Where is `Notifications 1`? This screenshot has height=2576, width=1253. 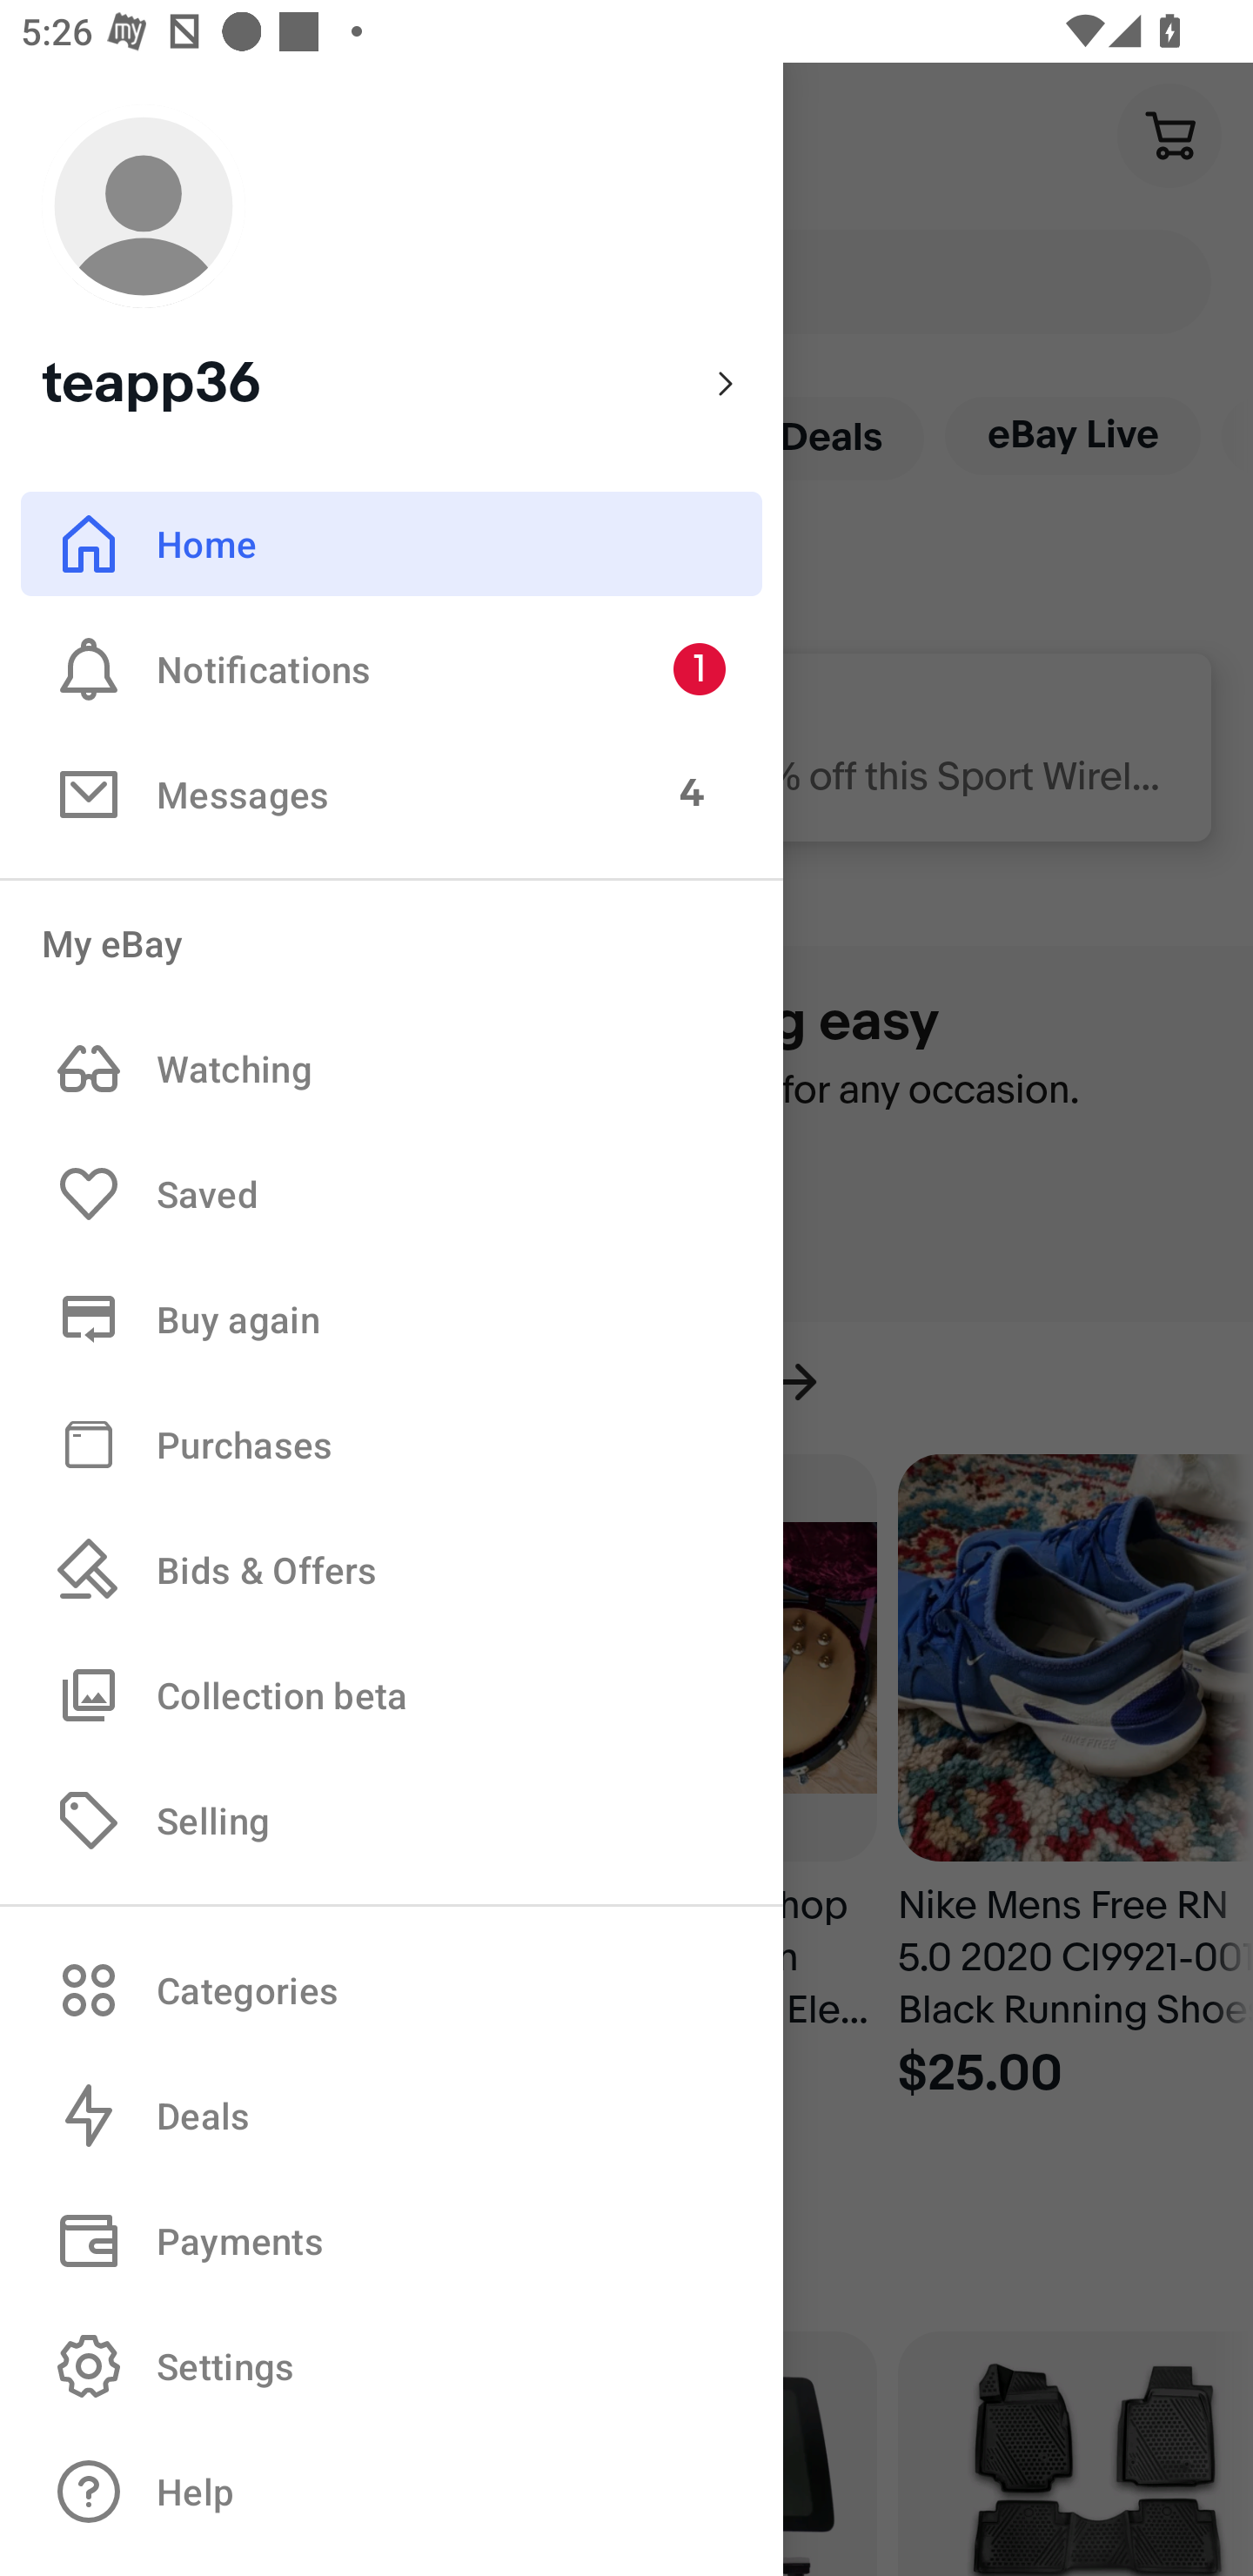
Notifications 1 is located at coordinates (392, 668).